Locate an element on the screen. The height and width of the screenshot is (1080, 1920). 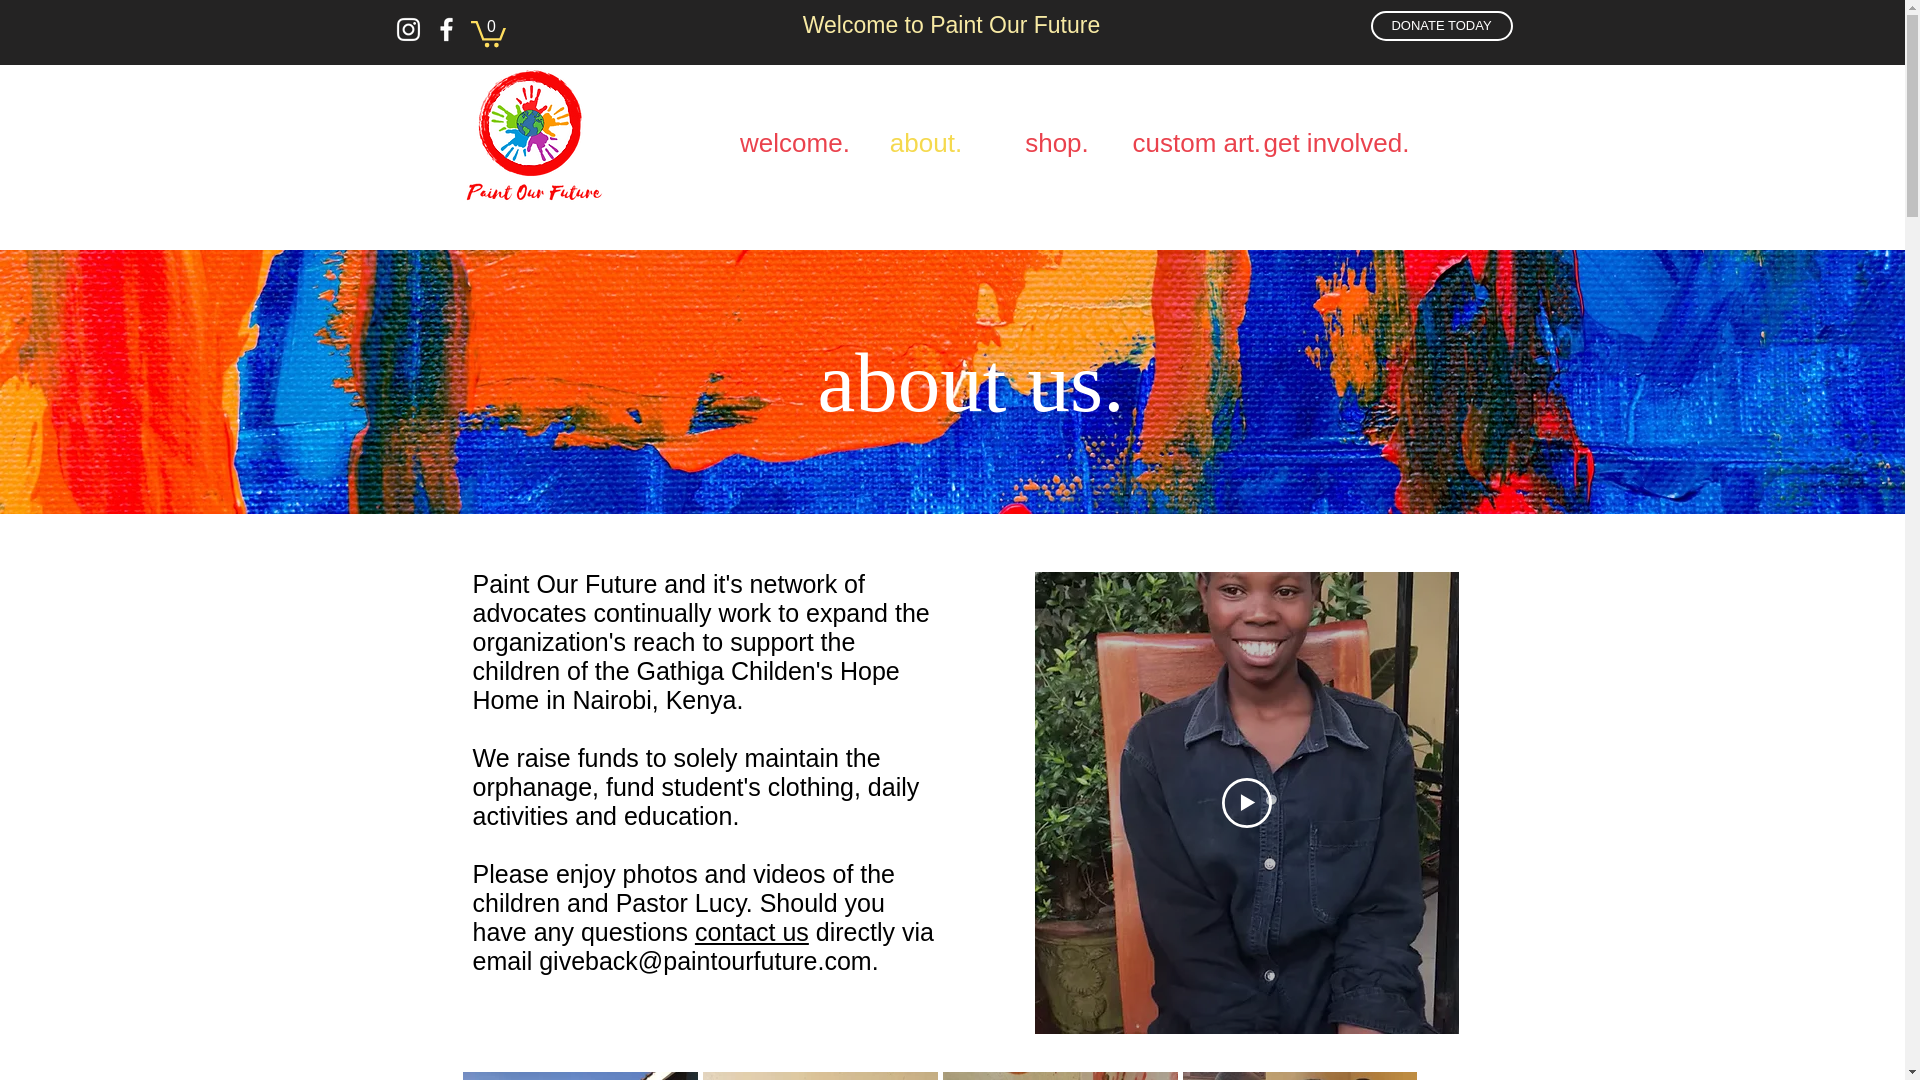
0 is located at coordinates (487, 32).